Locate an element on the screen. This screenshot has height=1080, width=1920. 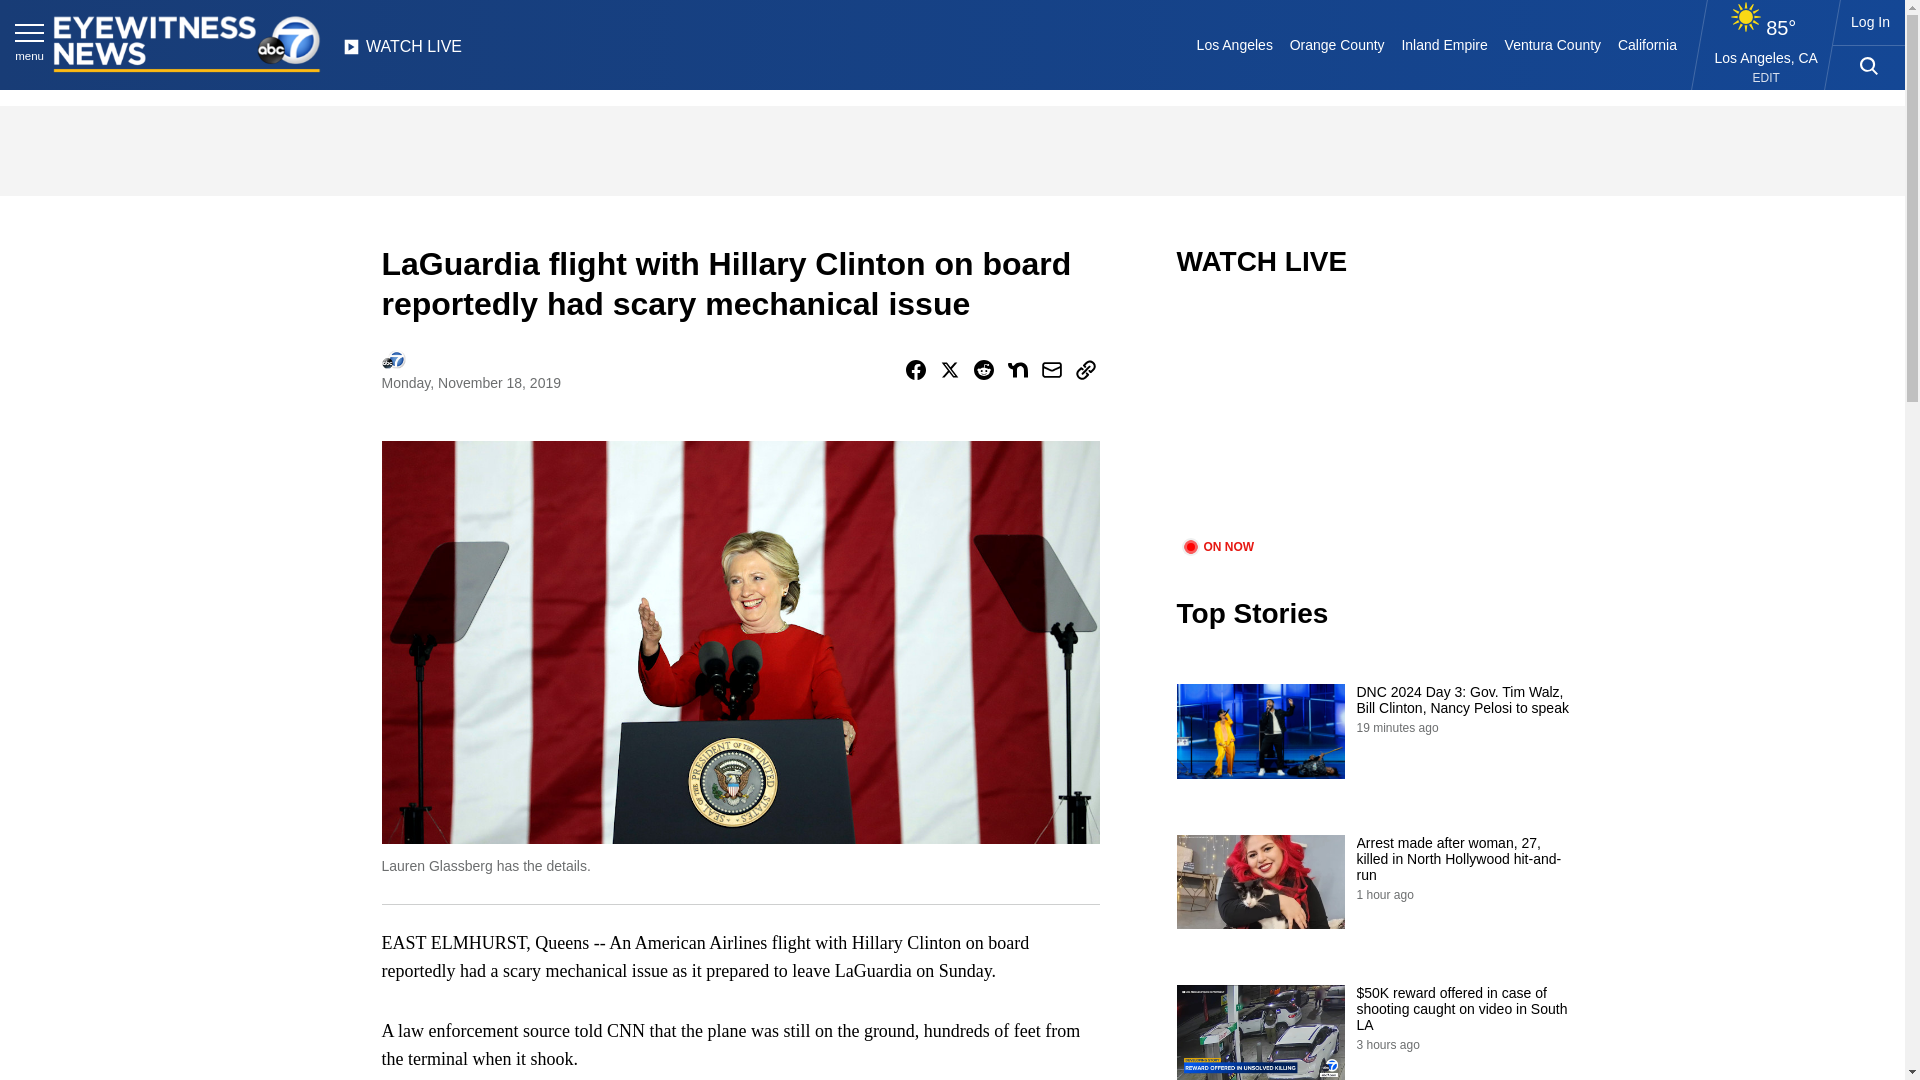
video.title is located at coordinates (1376, 420).